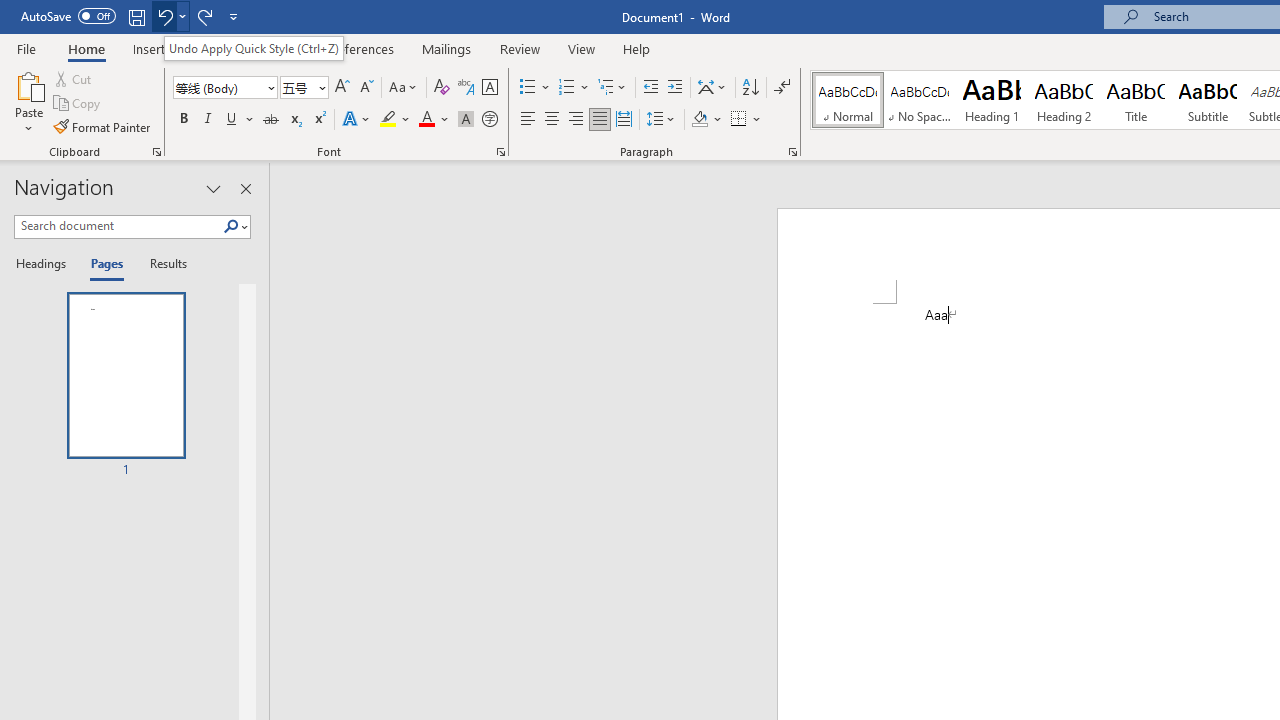  Describe the element at coordinates (489, 88) in the screenshot. I see `Character Border` at that location.